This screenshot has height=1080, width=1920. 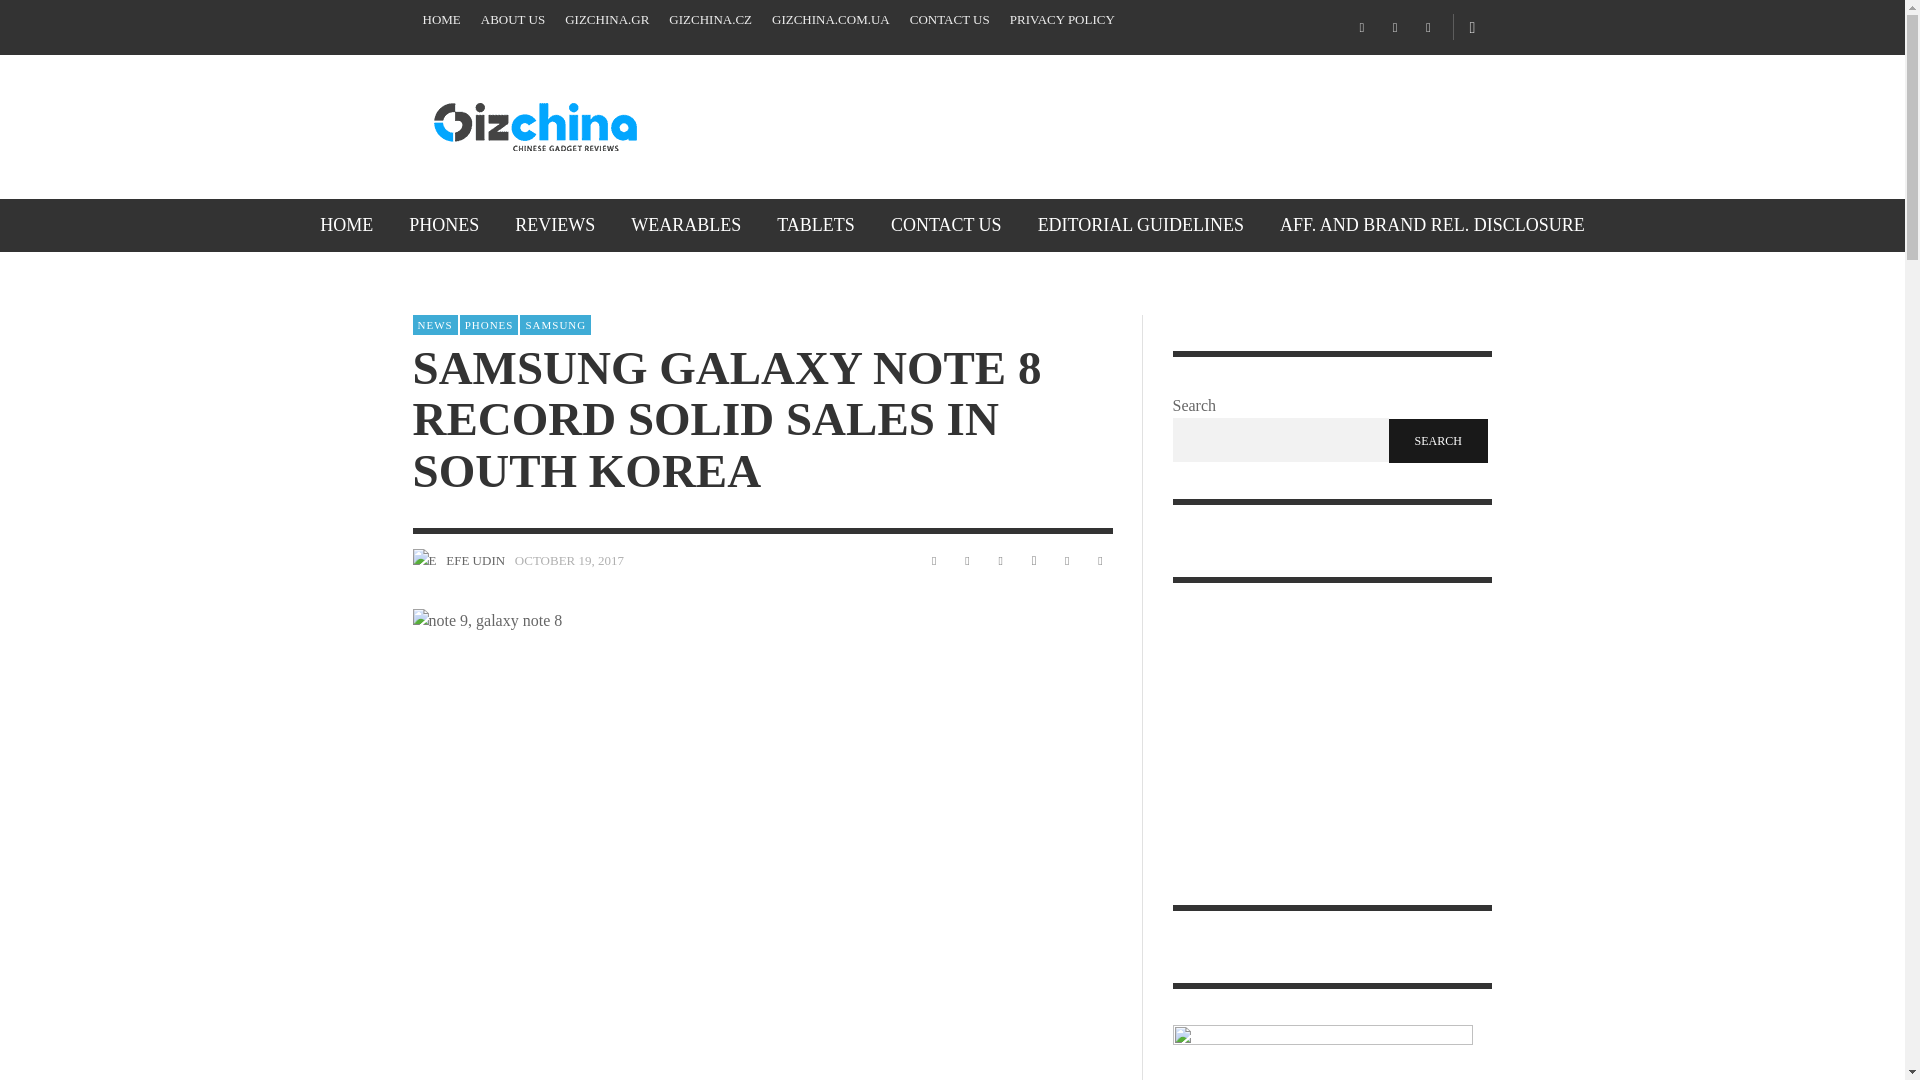 I want to click on PHONES, so click(x=444, y=224).